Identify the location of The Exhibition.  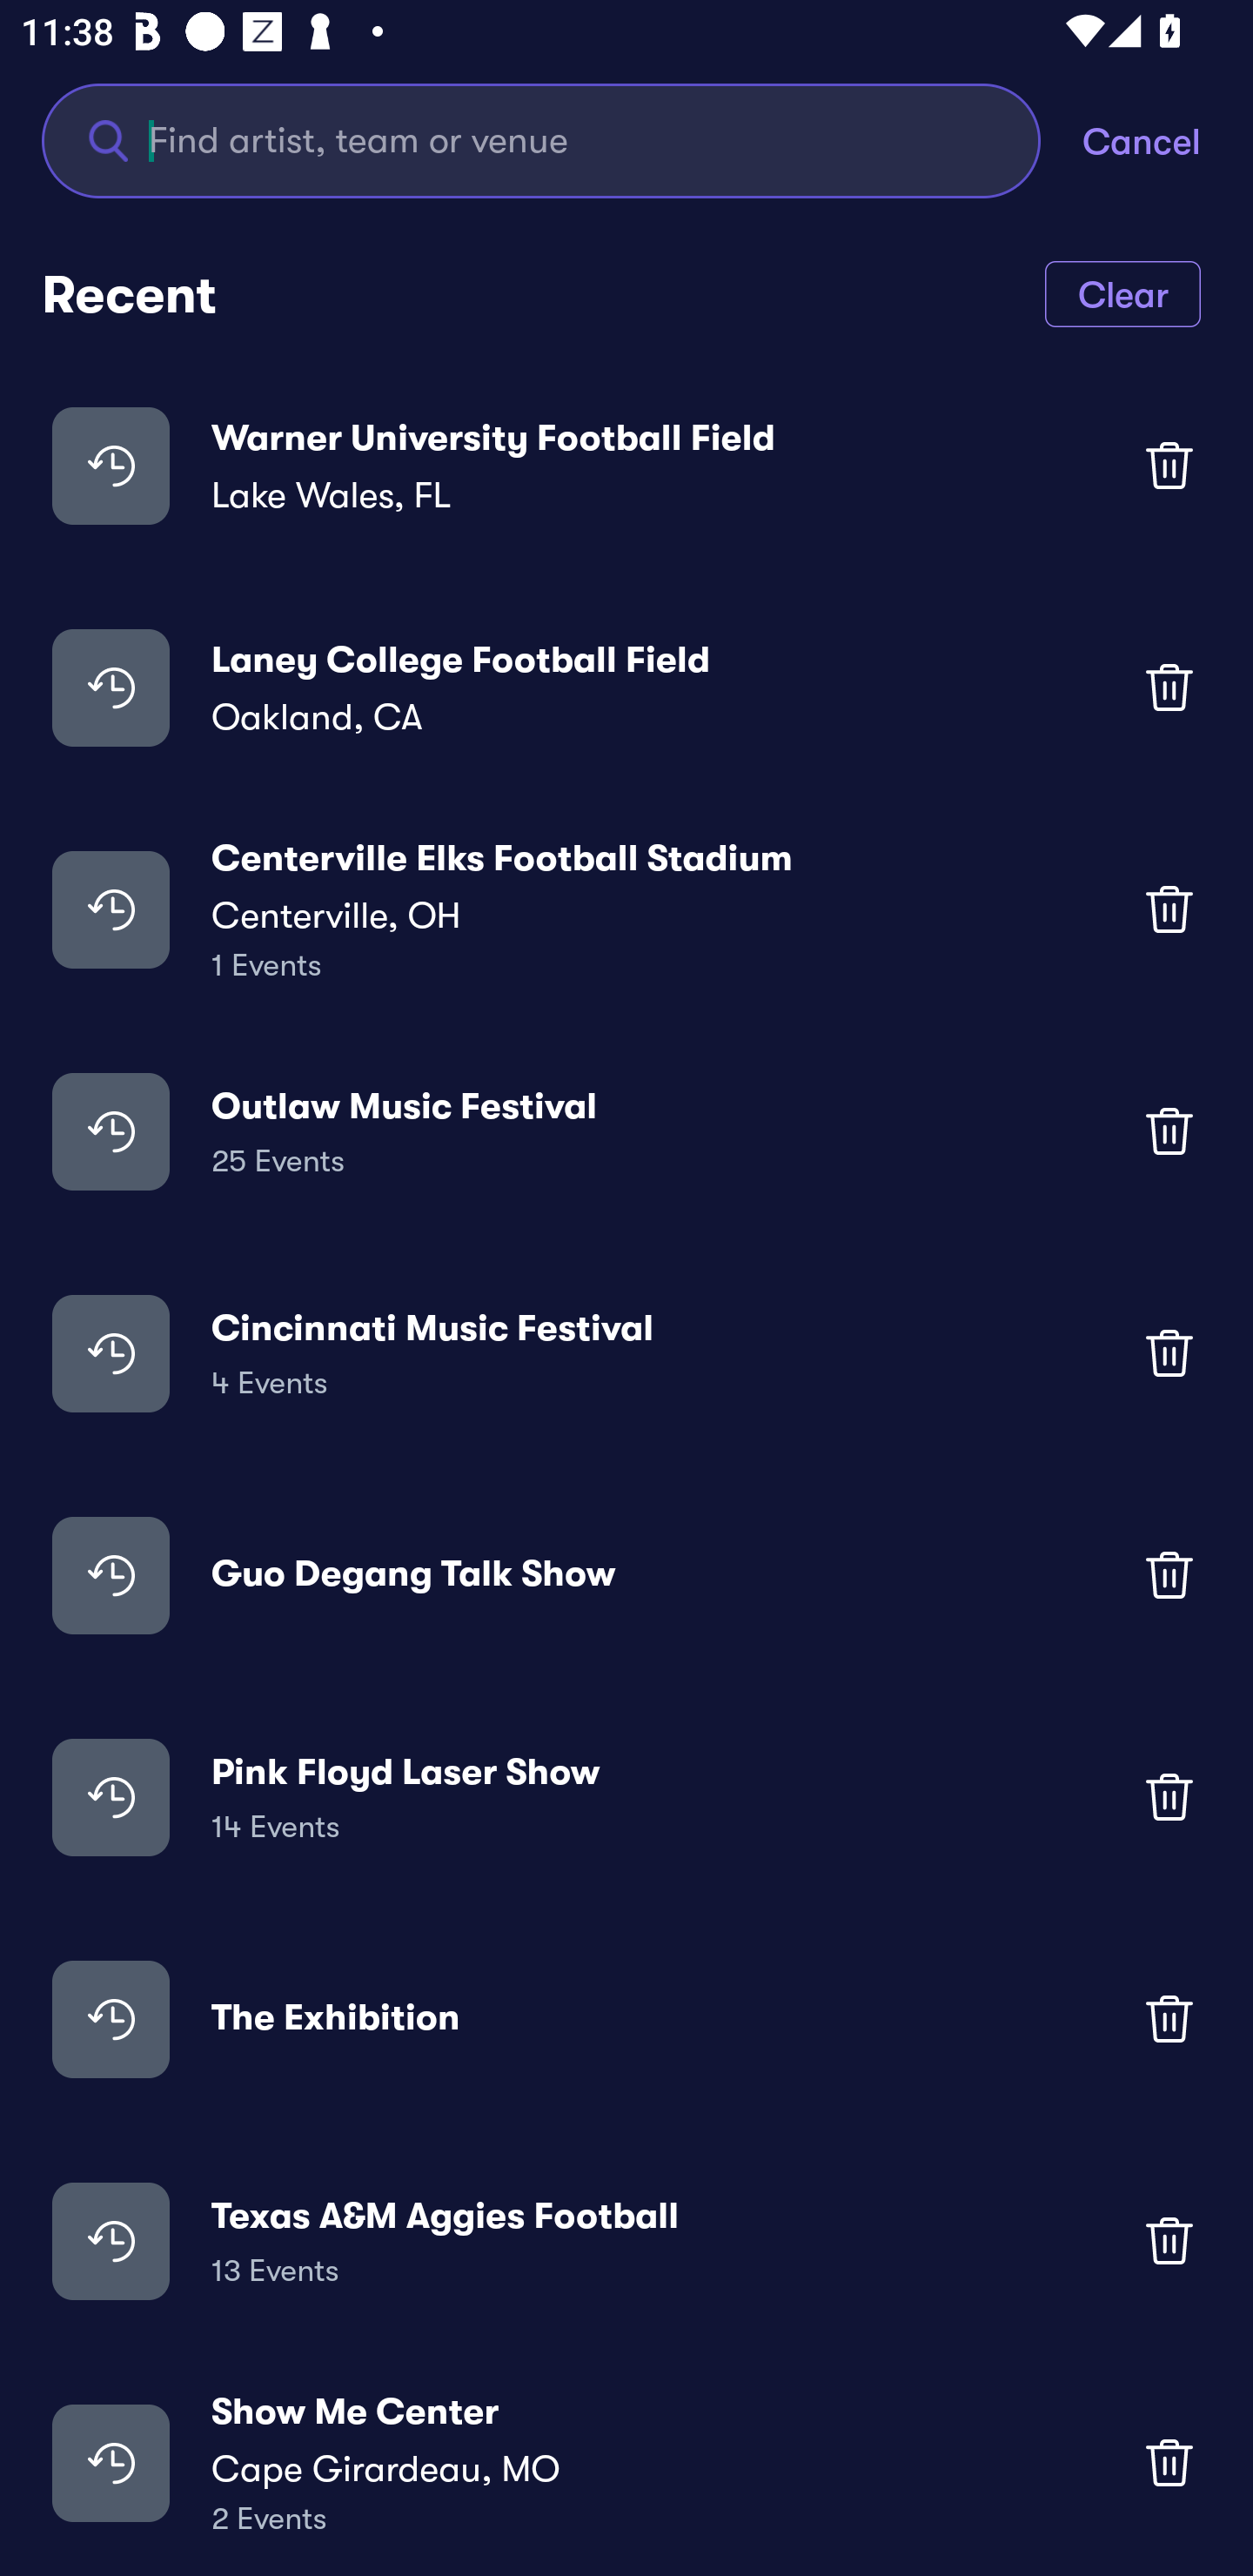
(626, 2017).